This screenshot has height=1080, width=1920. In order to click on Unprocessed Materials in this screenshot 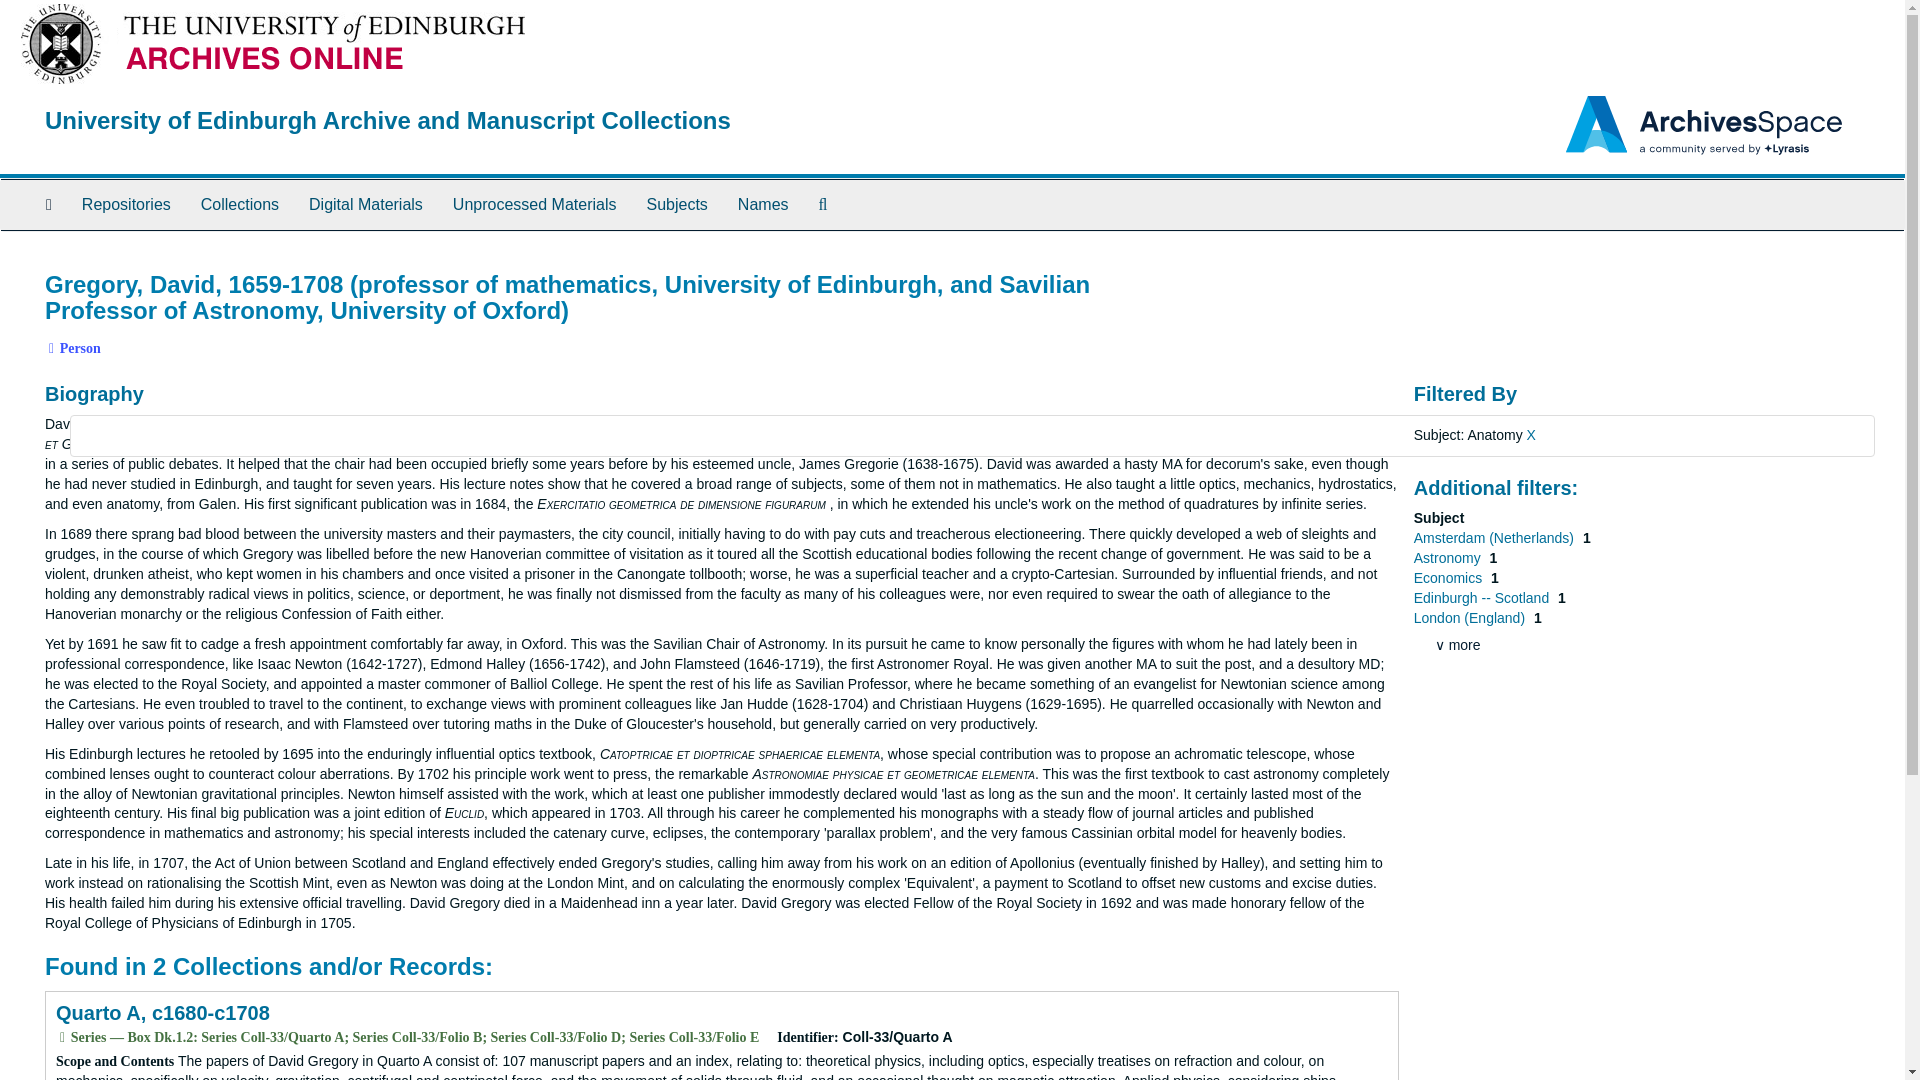, I will do `click(534, 205)`.